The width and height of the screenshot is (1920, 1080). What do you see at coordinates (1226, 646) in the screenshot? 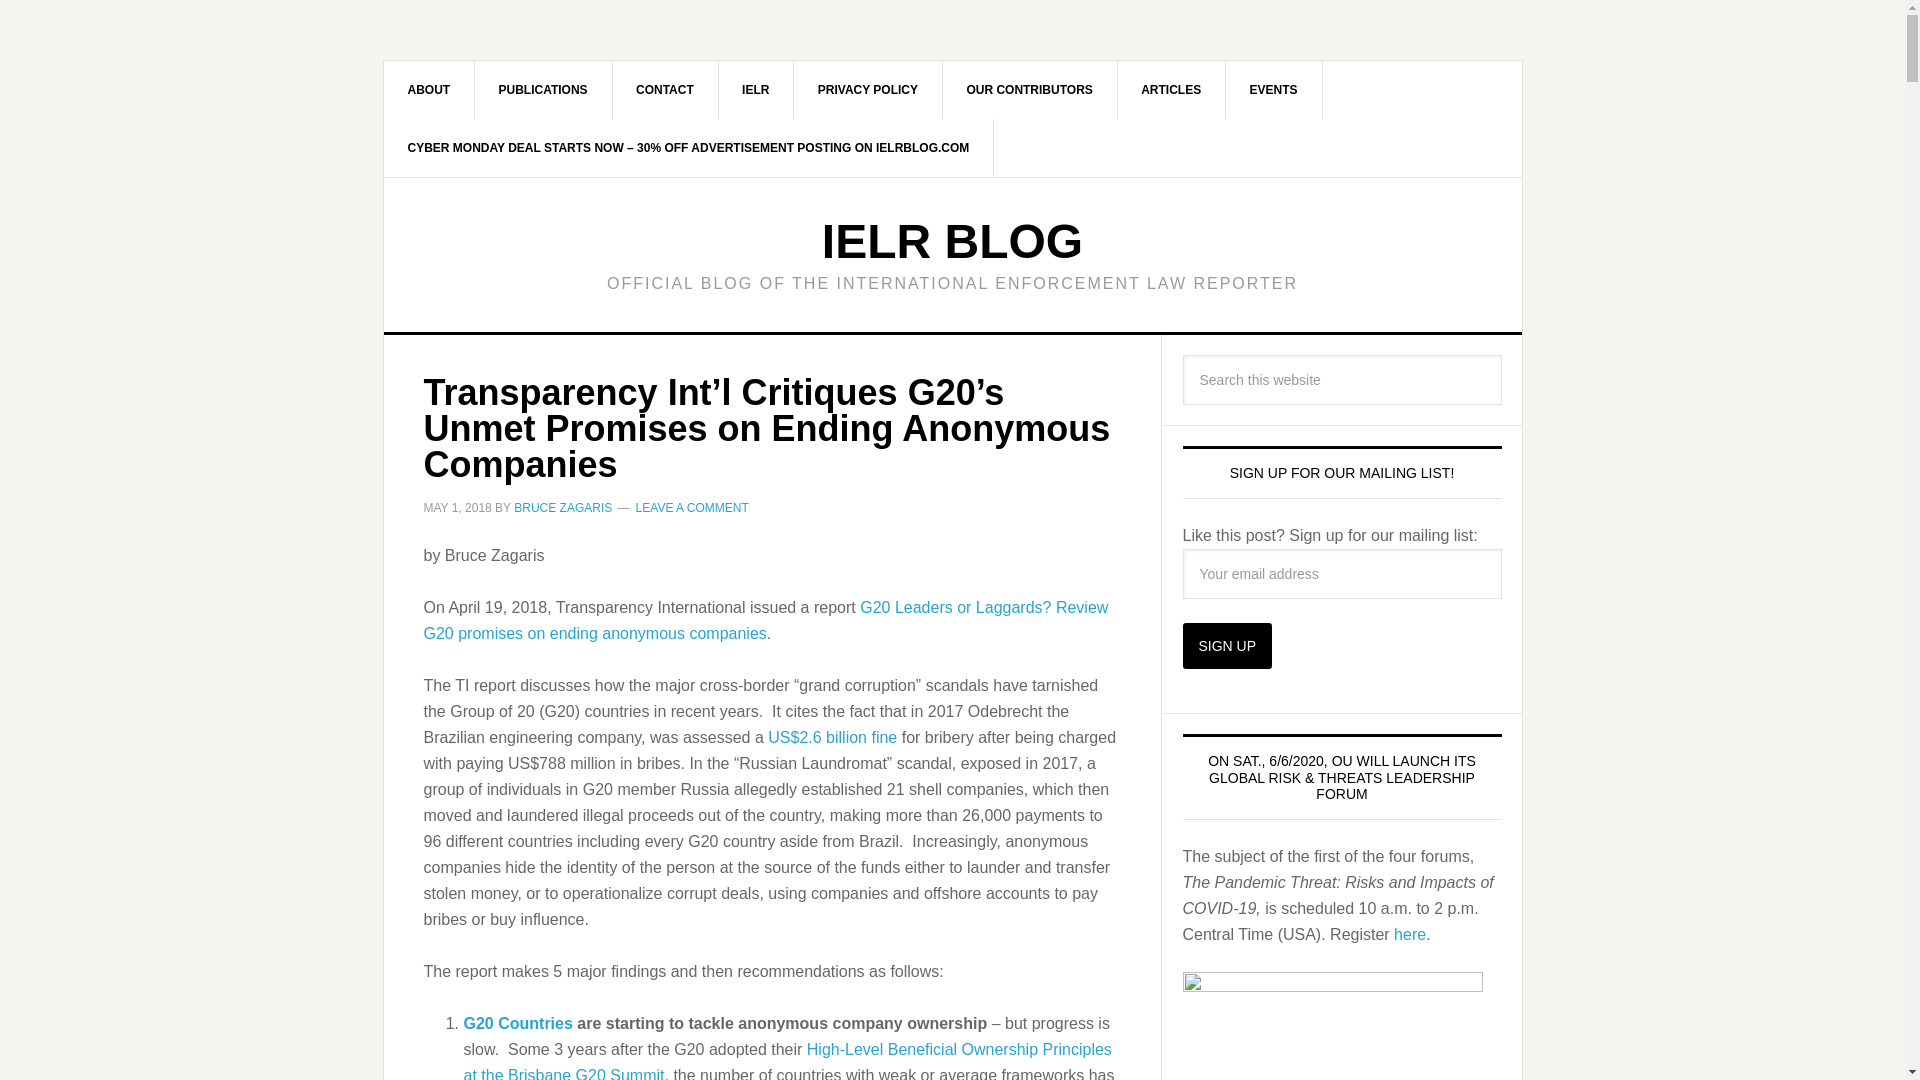
I see `Sign up` at bounding box center [1226, 646].